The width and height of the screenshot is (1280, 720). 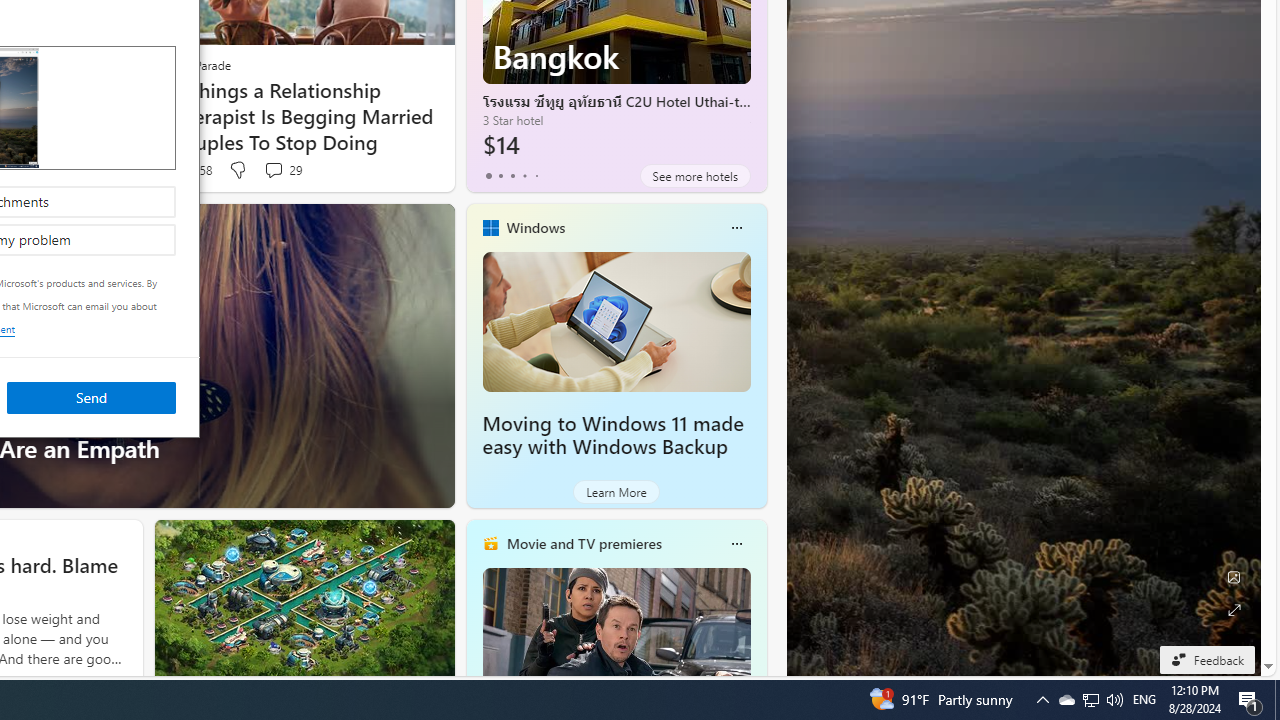 I want to click on tab-4, so click(x=536, y=176).